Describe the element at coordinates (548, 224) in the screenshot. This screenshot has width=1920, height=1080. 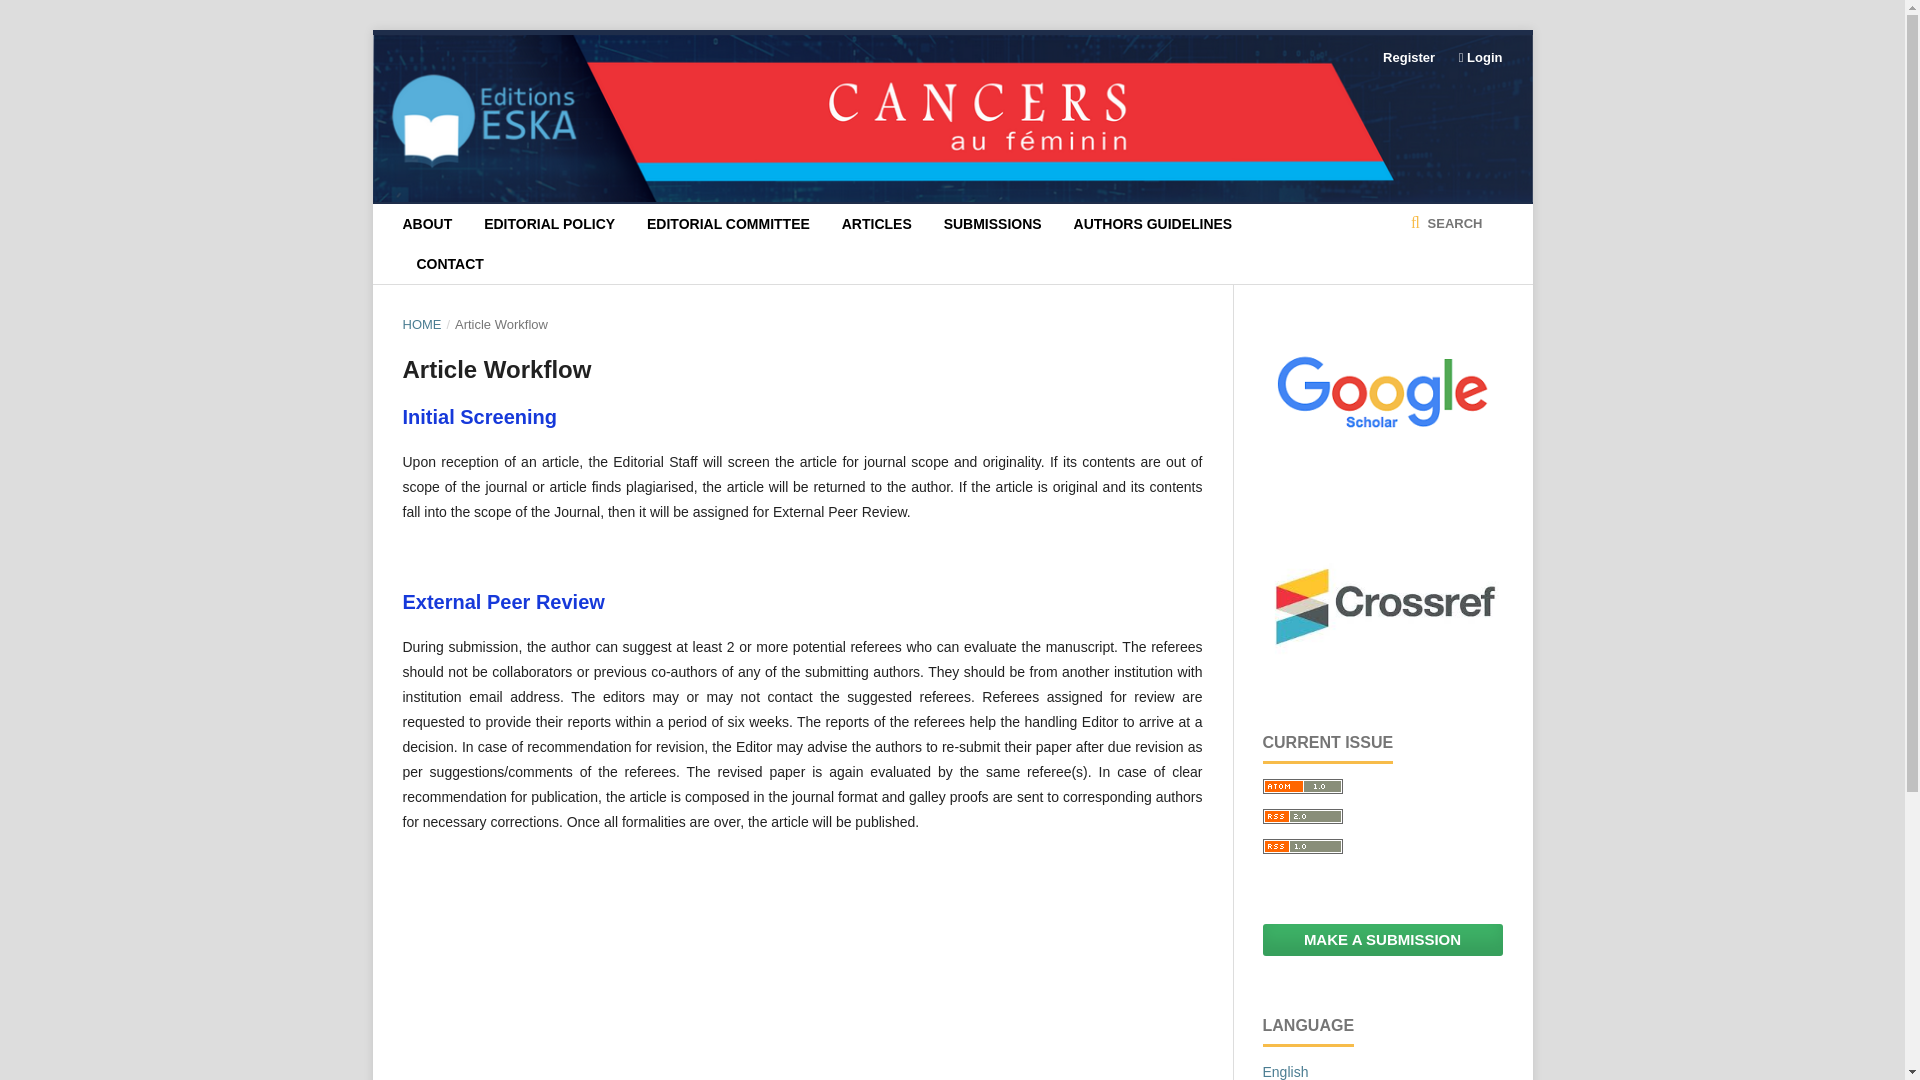
I see `EDITORIAL POLICY` at that location.